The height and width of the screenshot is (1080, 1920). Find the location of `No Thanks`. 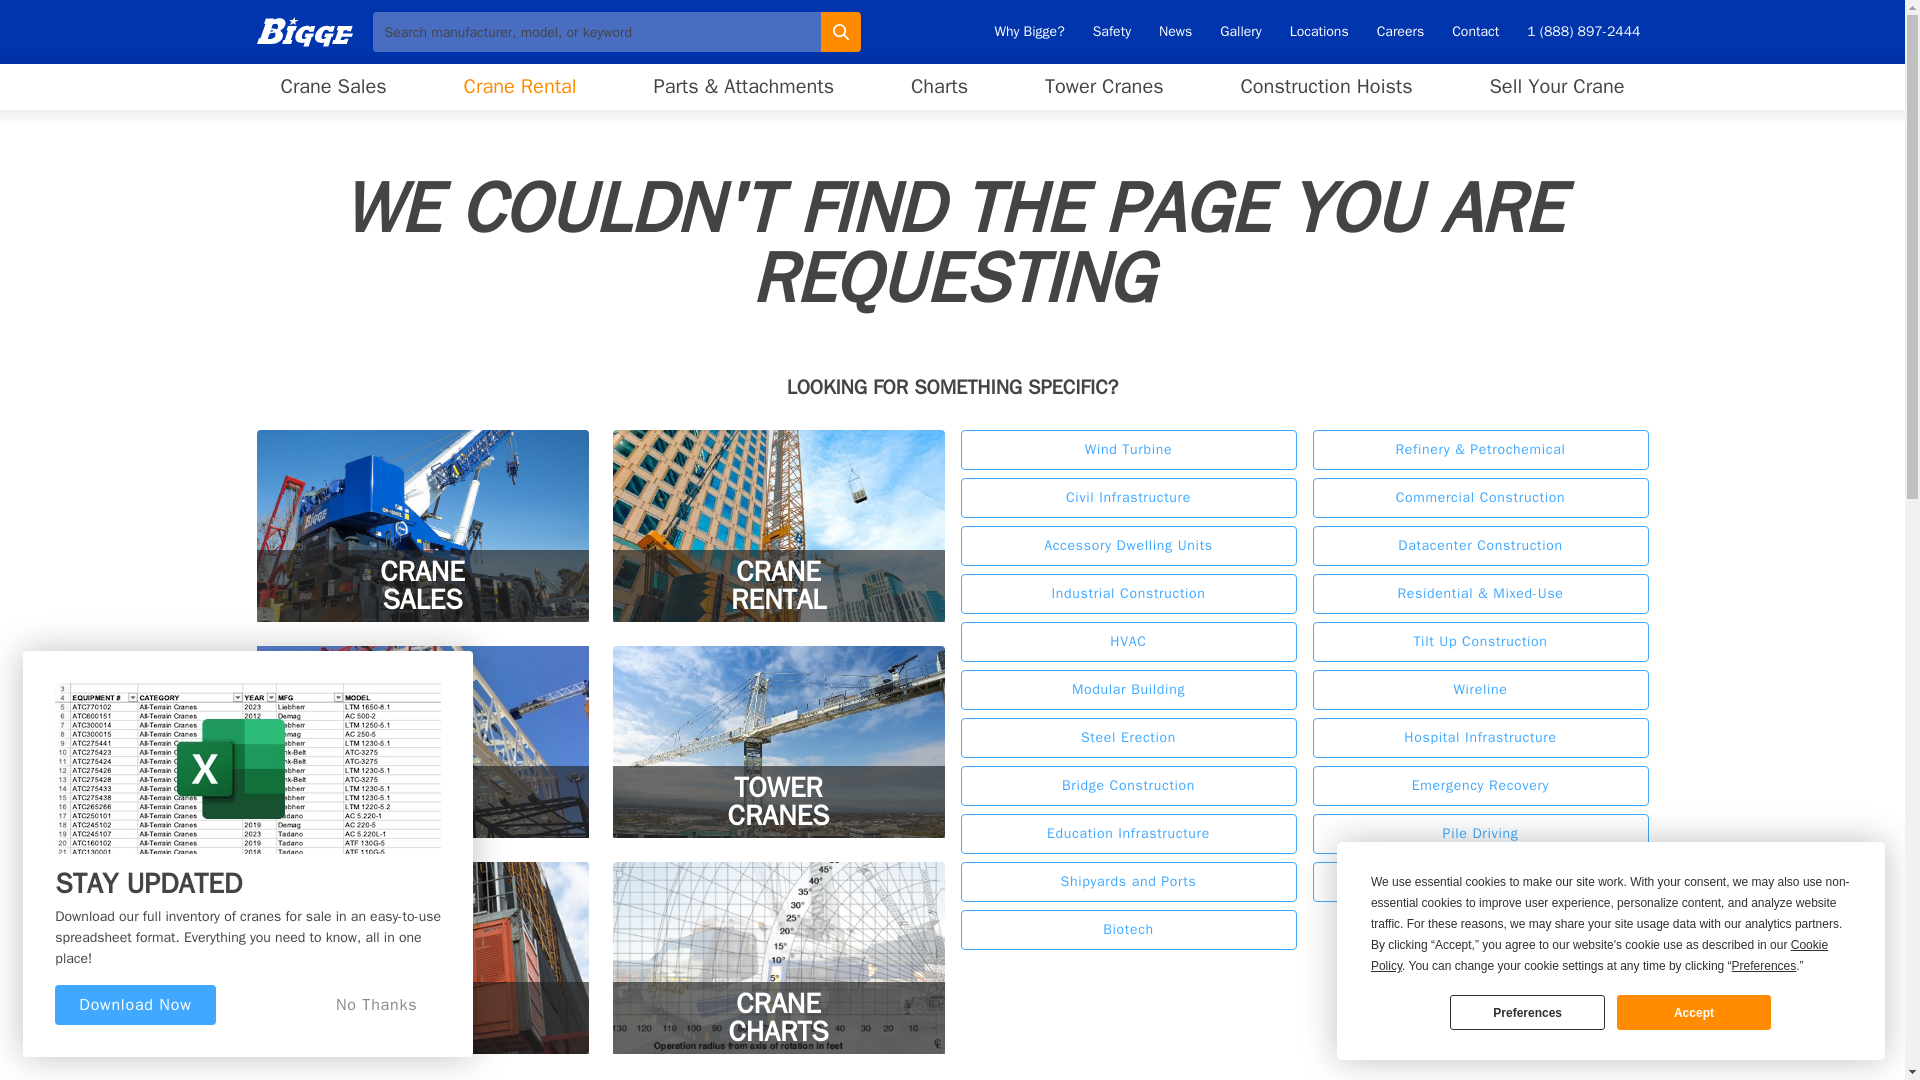

No Thanks is located at coordinates (520, 86).